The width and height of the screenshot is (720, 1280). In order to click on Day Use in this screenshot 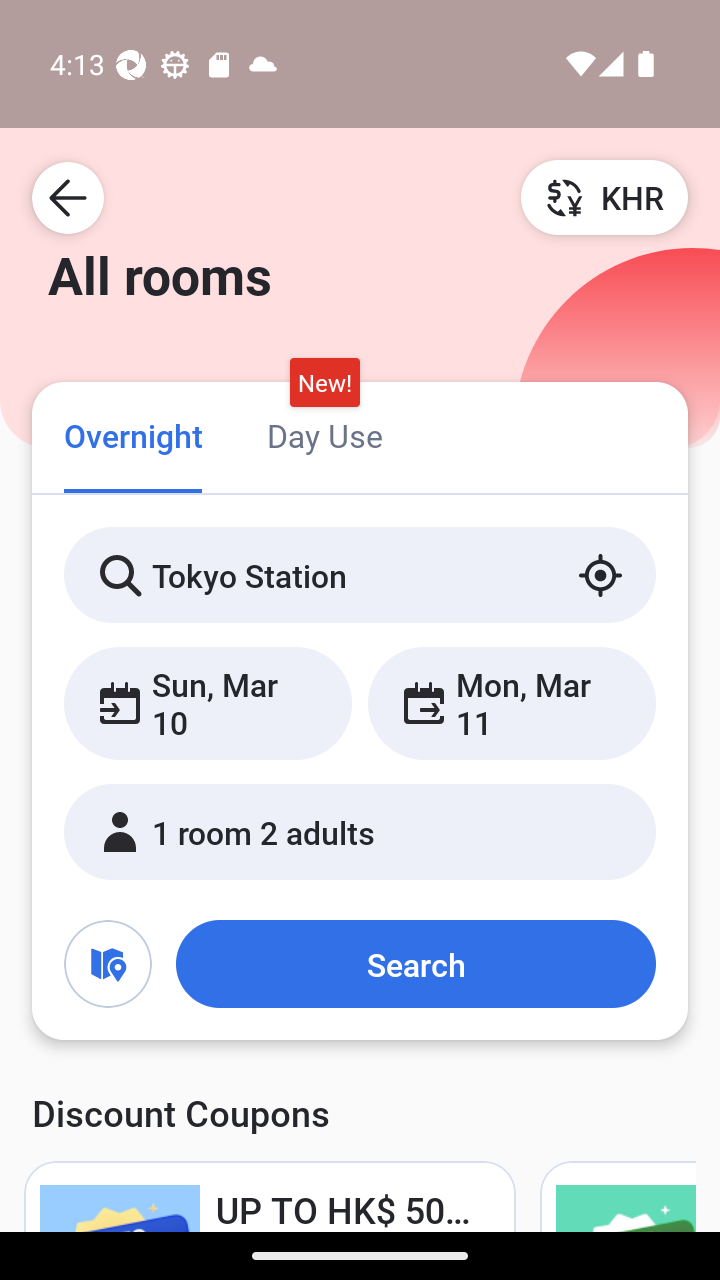, I will do `click(324, 434)`.